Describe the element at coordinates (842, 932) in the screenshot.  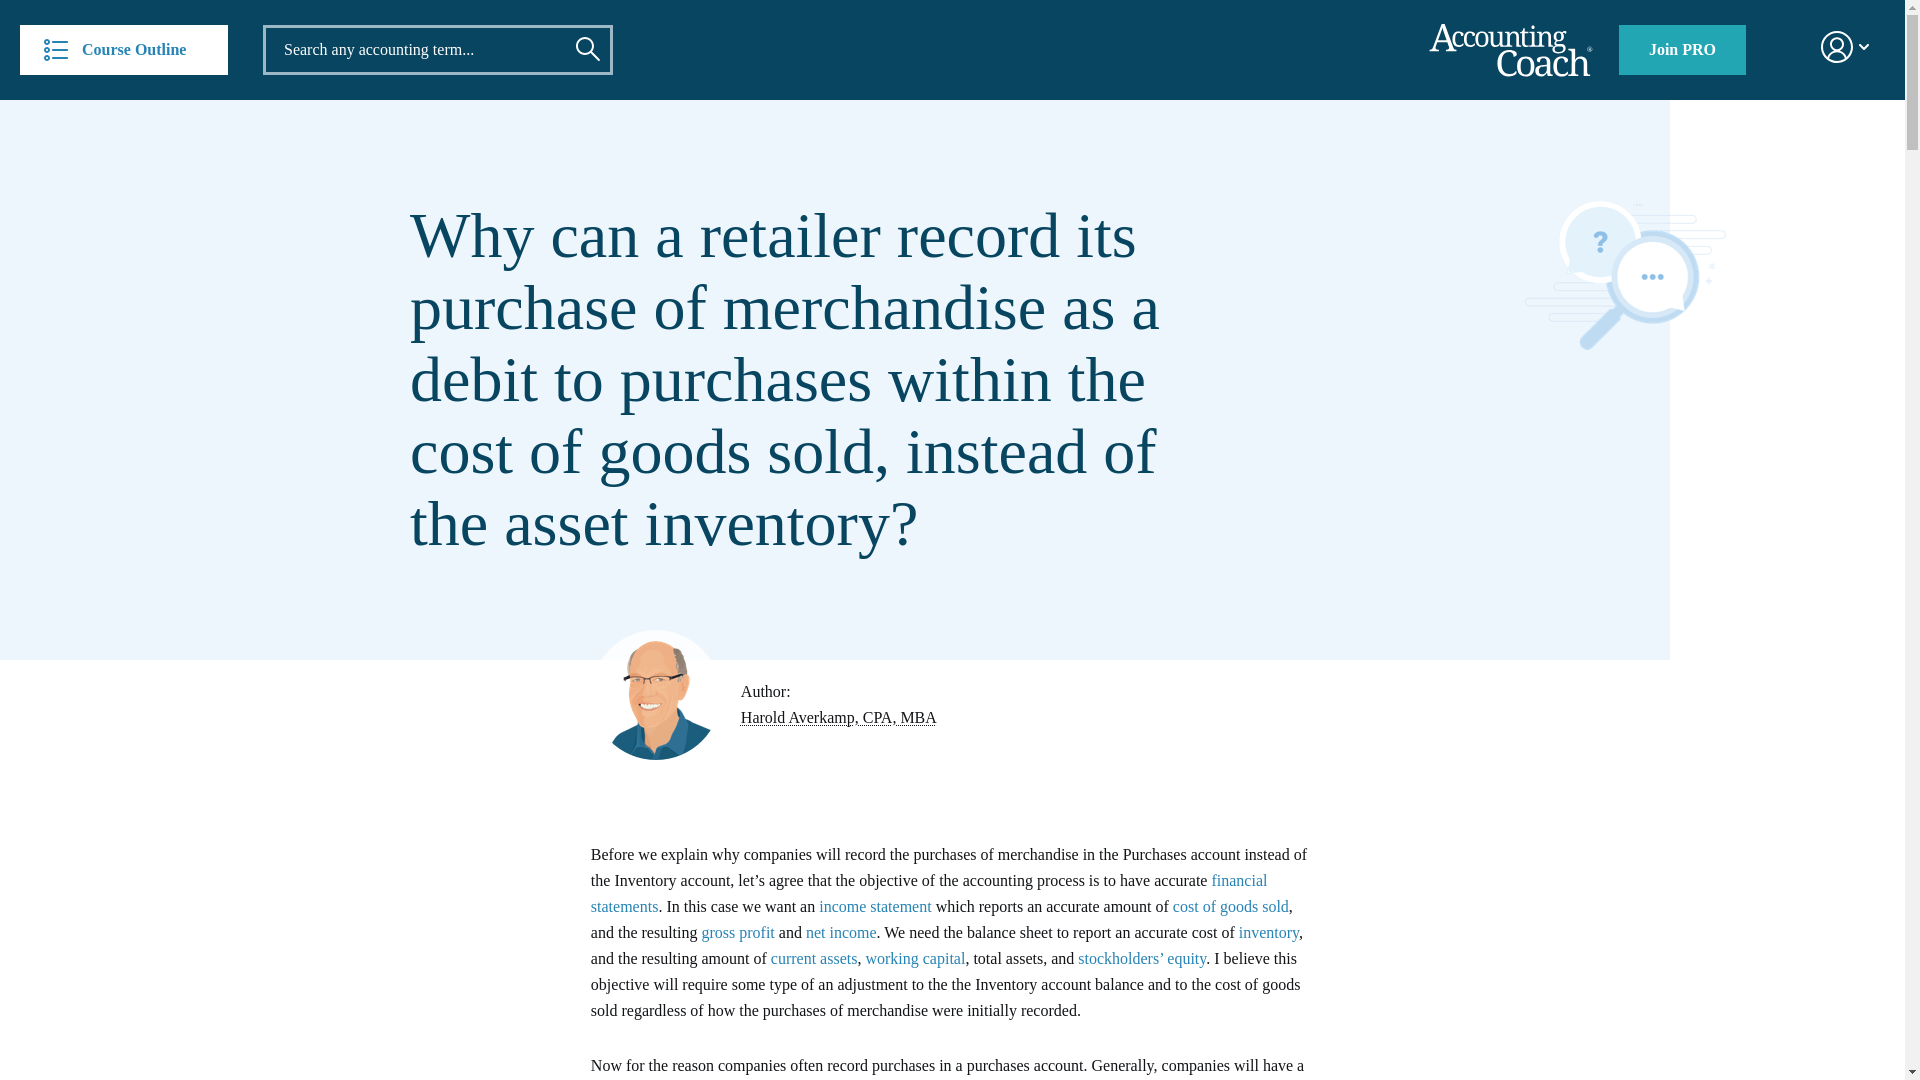
I see `net income` at that location.